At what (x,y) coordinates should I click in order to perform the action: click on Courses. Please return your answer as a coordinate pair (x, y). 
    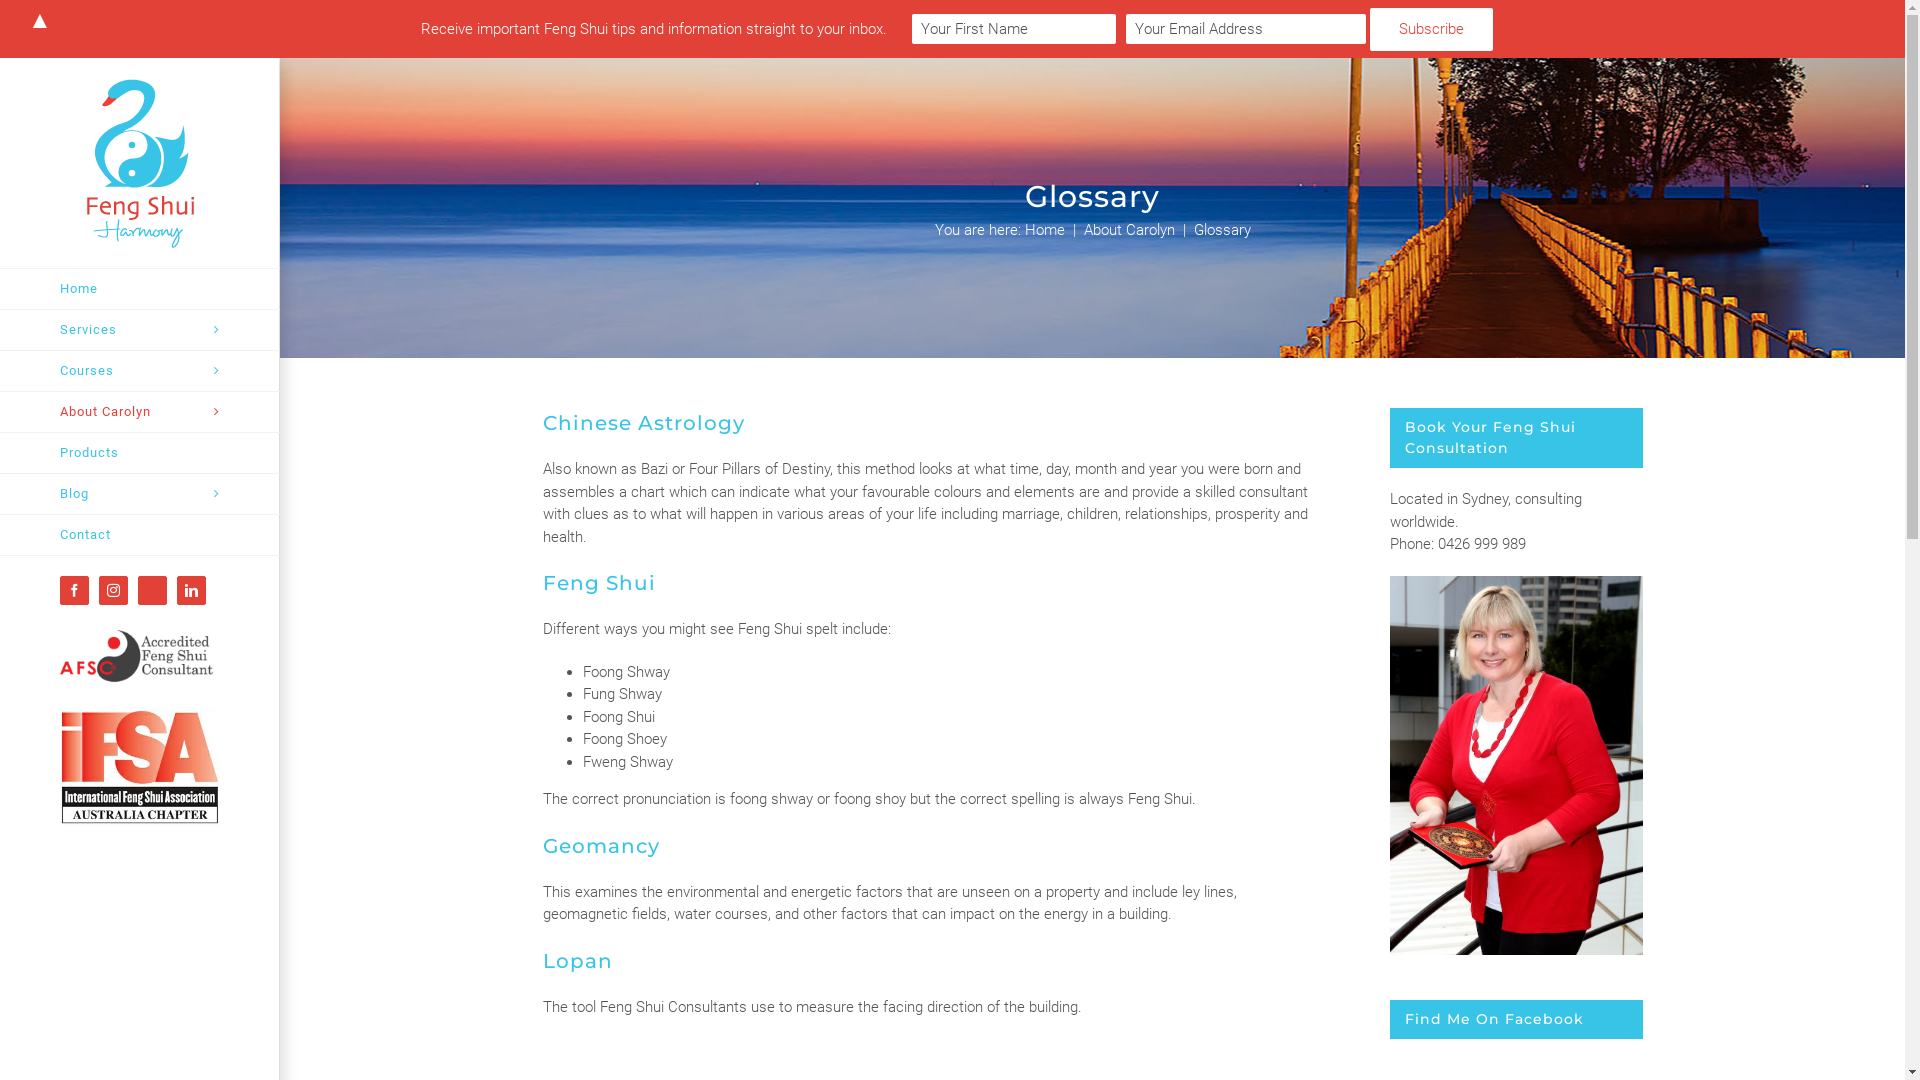
    Looking at the image, I should click on (140, 372).